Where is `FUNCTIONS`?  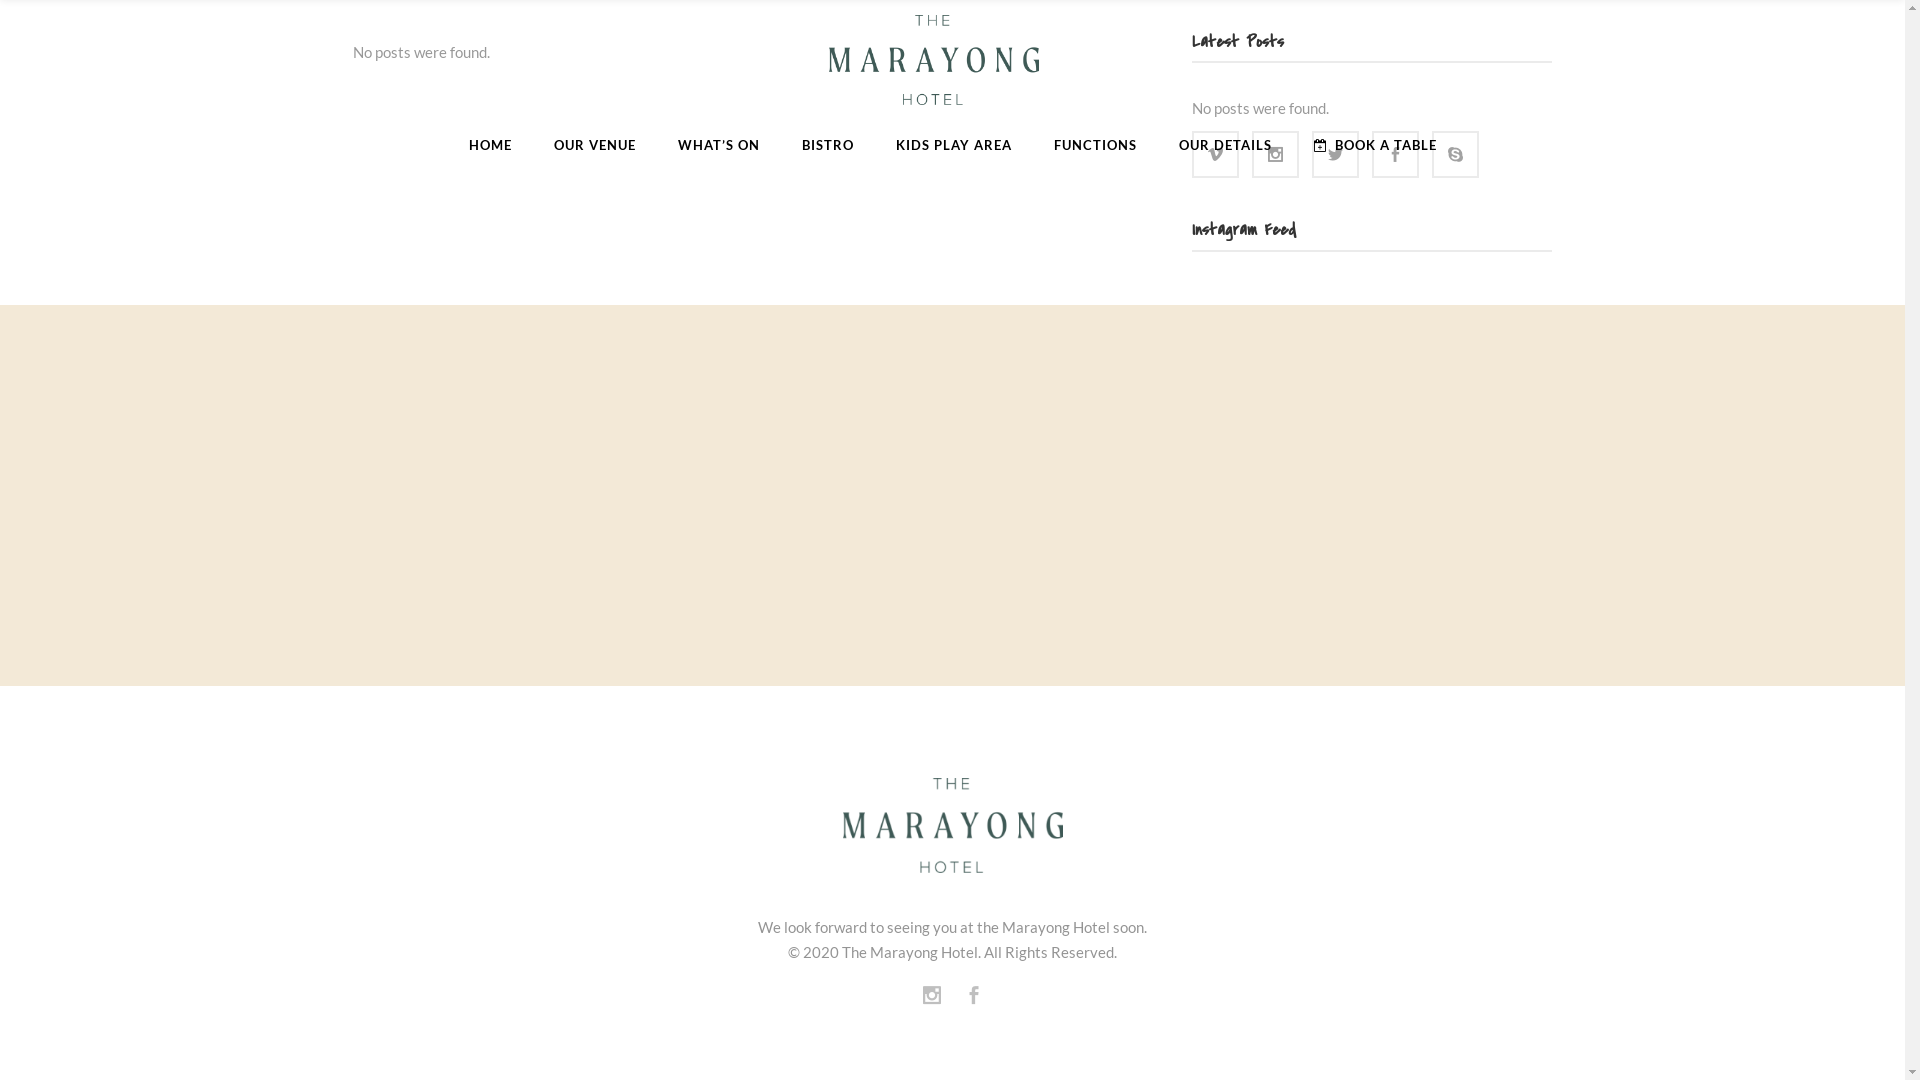
FUNCTIONS is located at coordinates (1094, 145).